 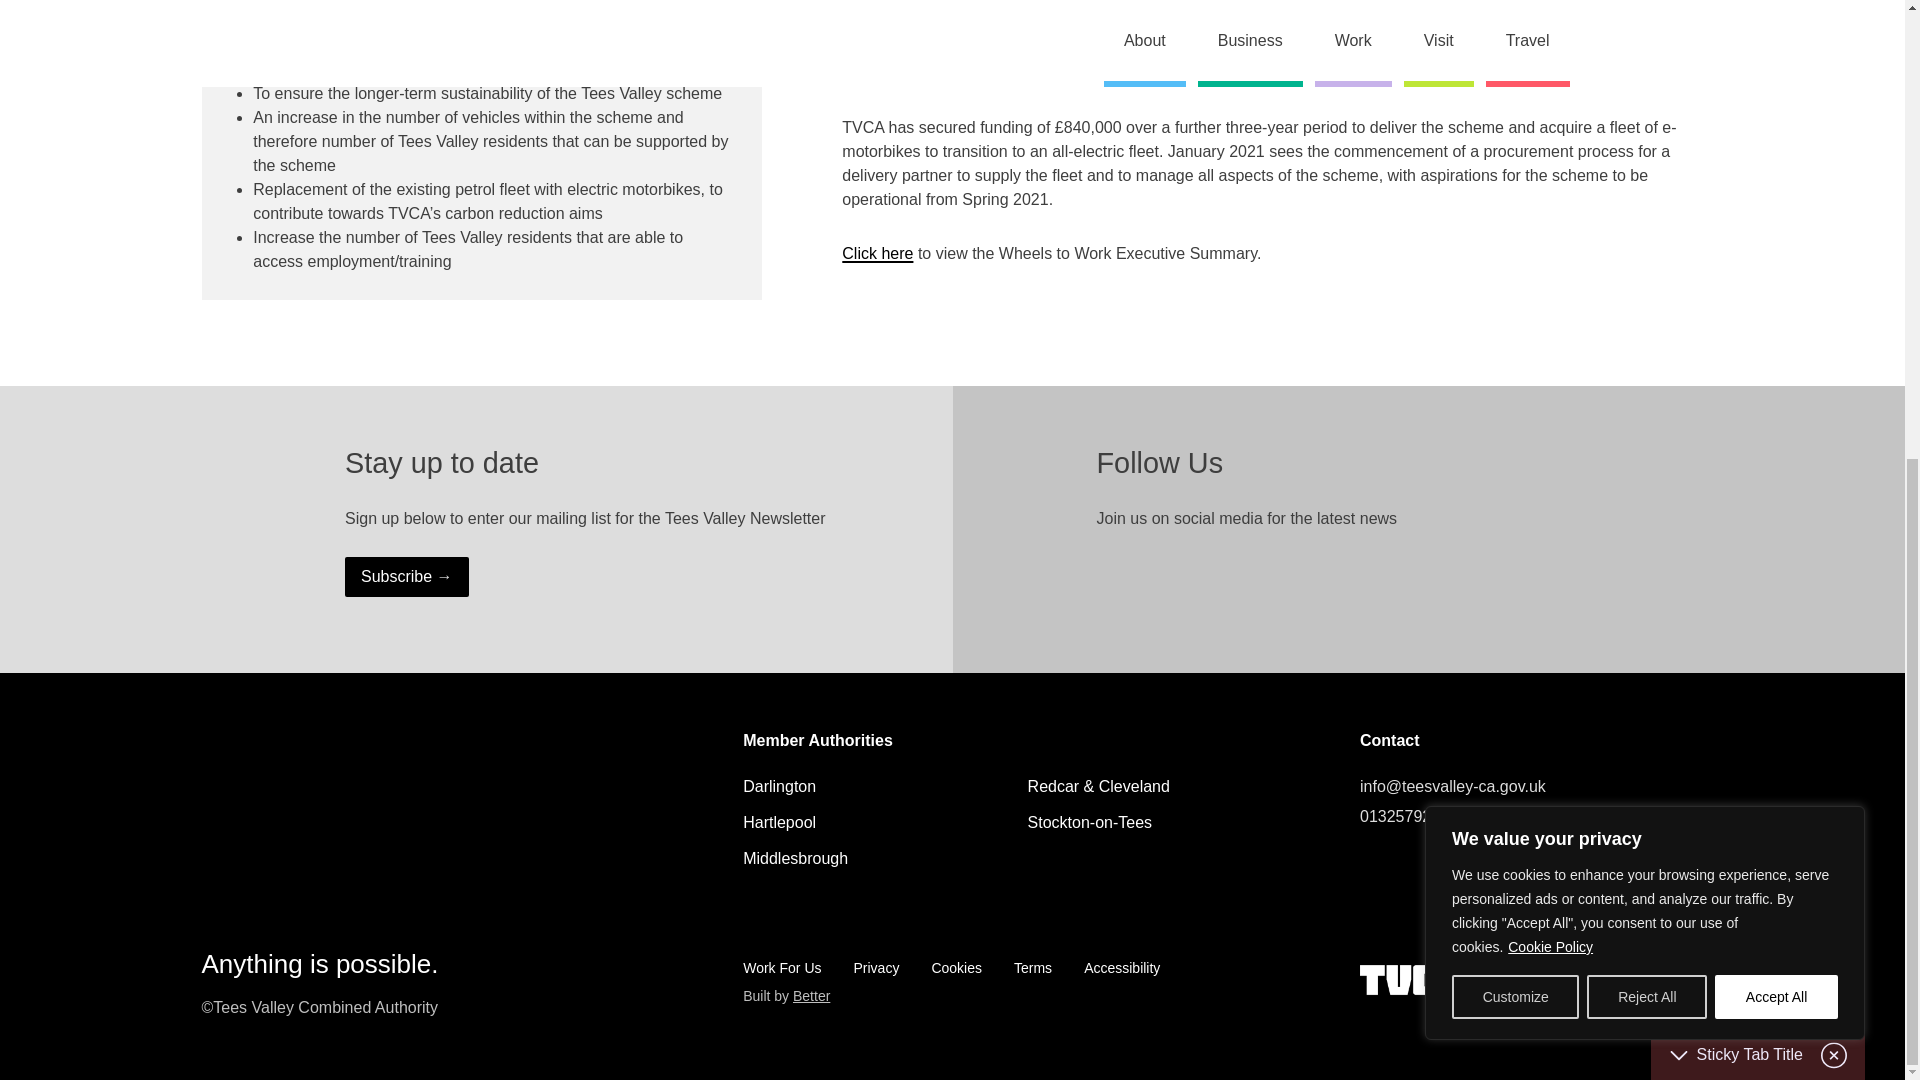 What do you see at coordinates (780, 786) in the screenshot?
I see `Visit Darlington Council` at bounding box center [780, 786].